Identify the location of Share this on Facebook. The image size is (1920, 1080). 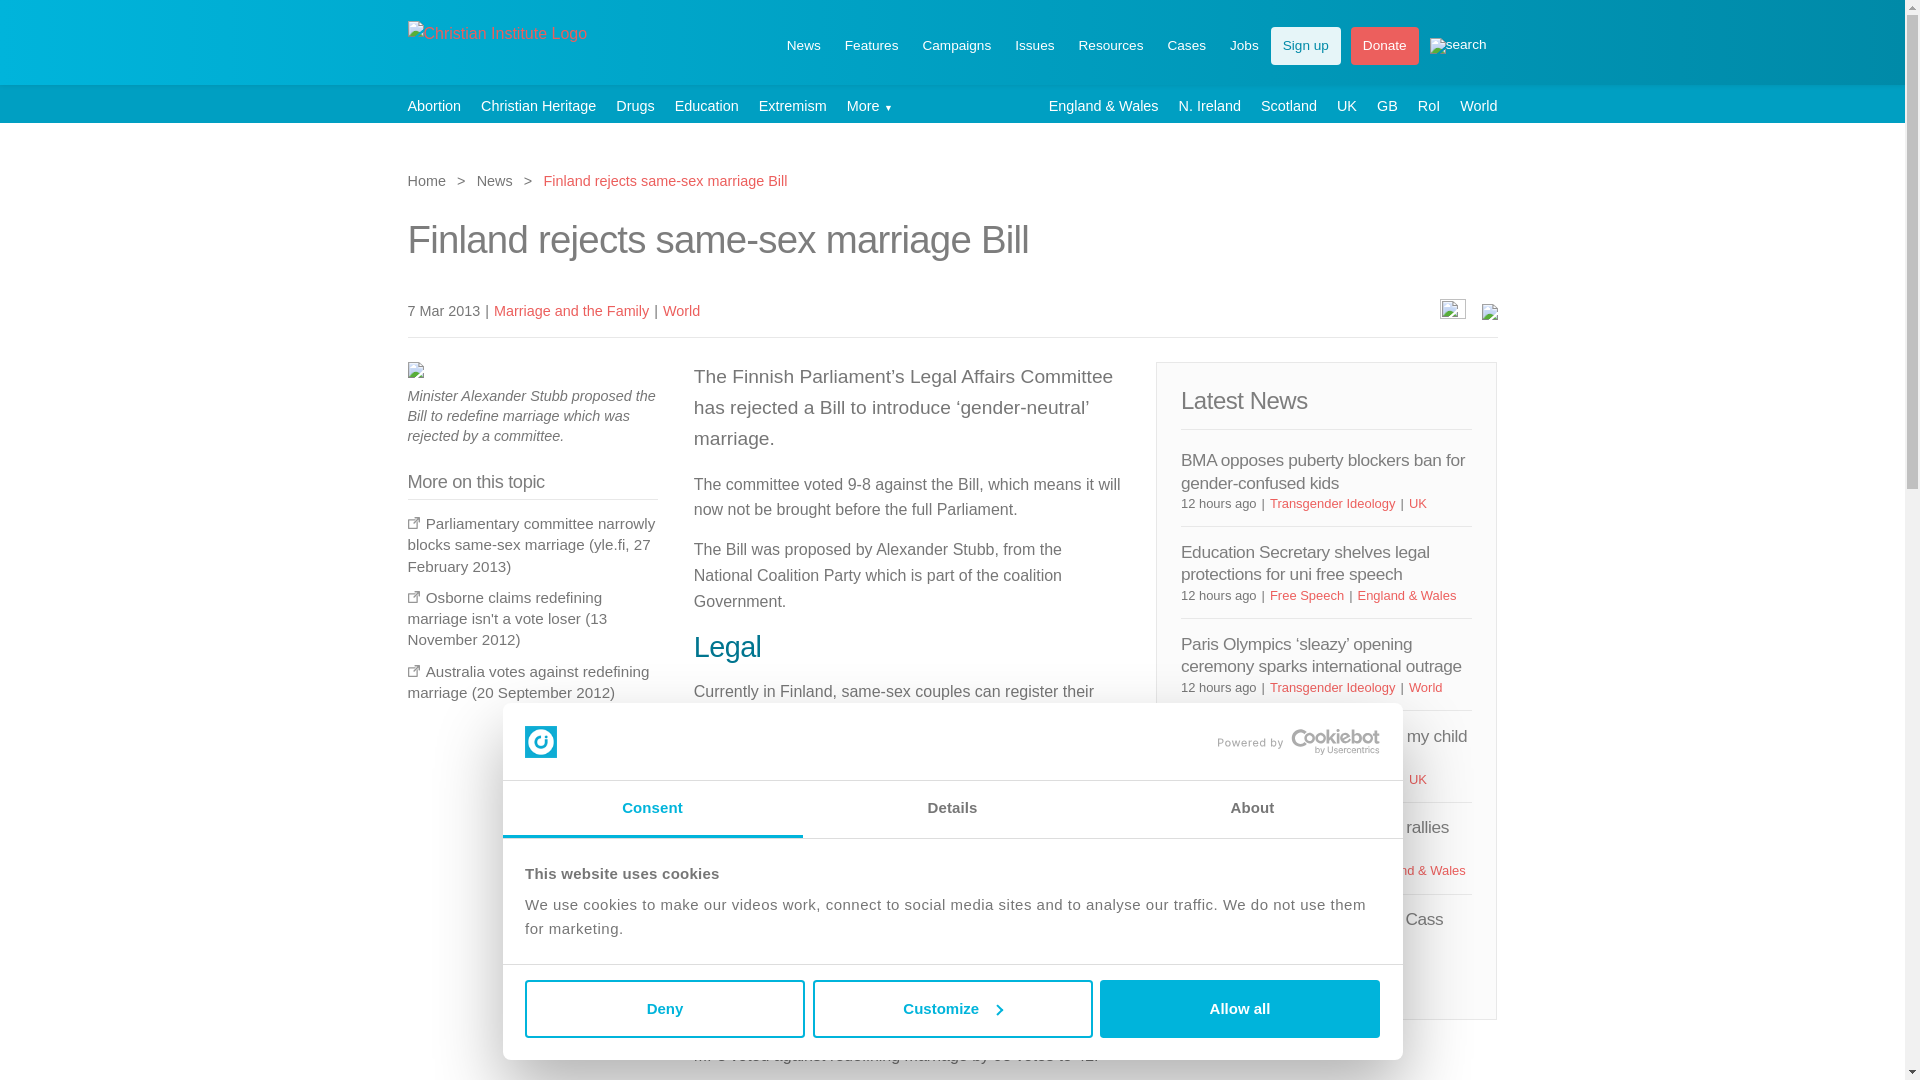
(1453, 310).